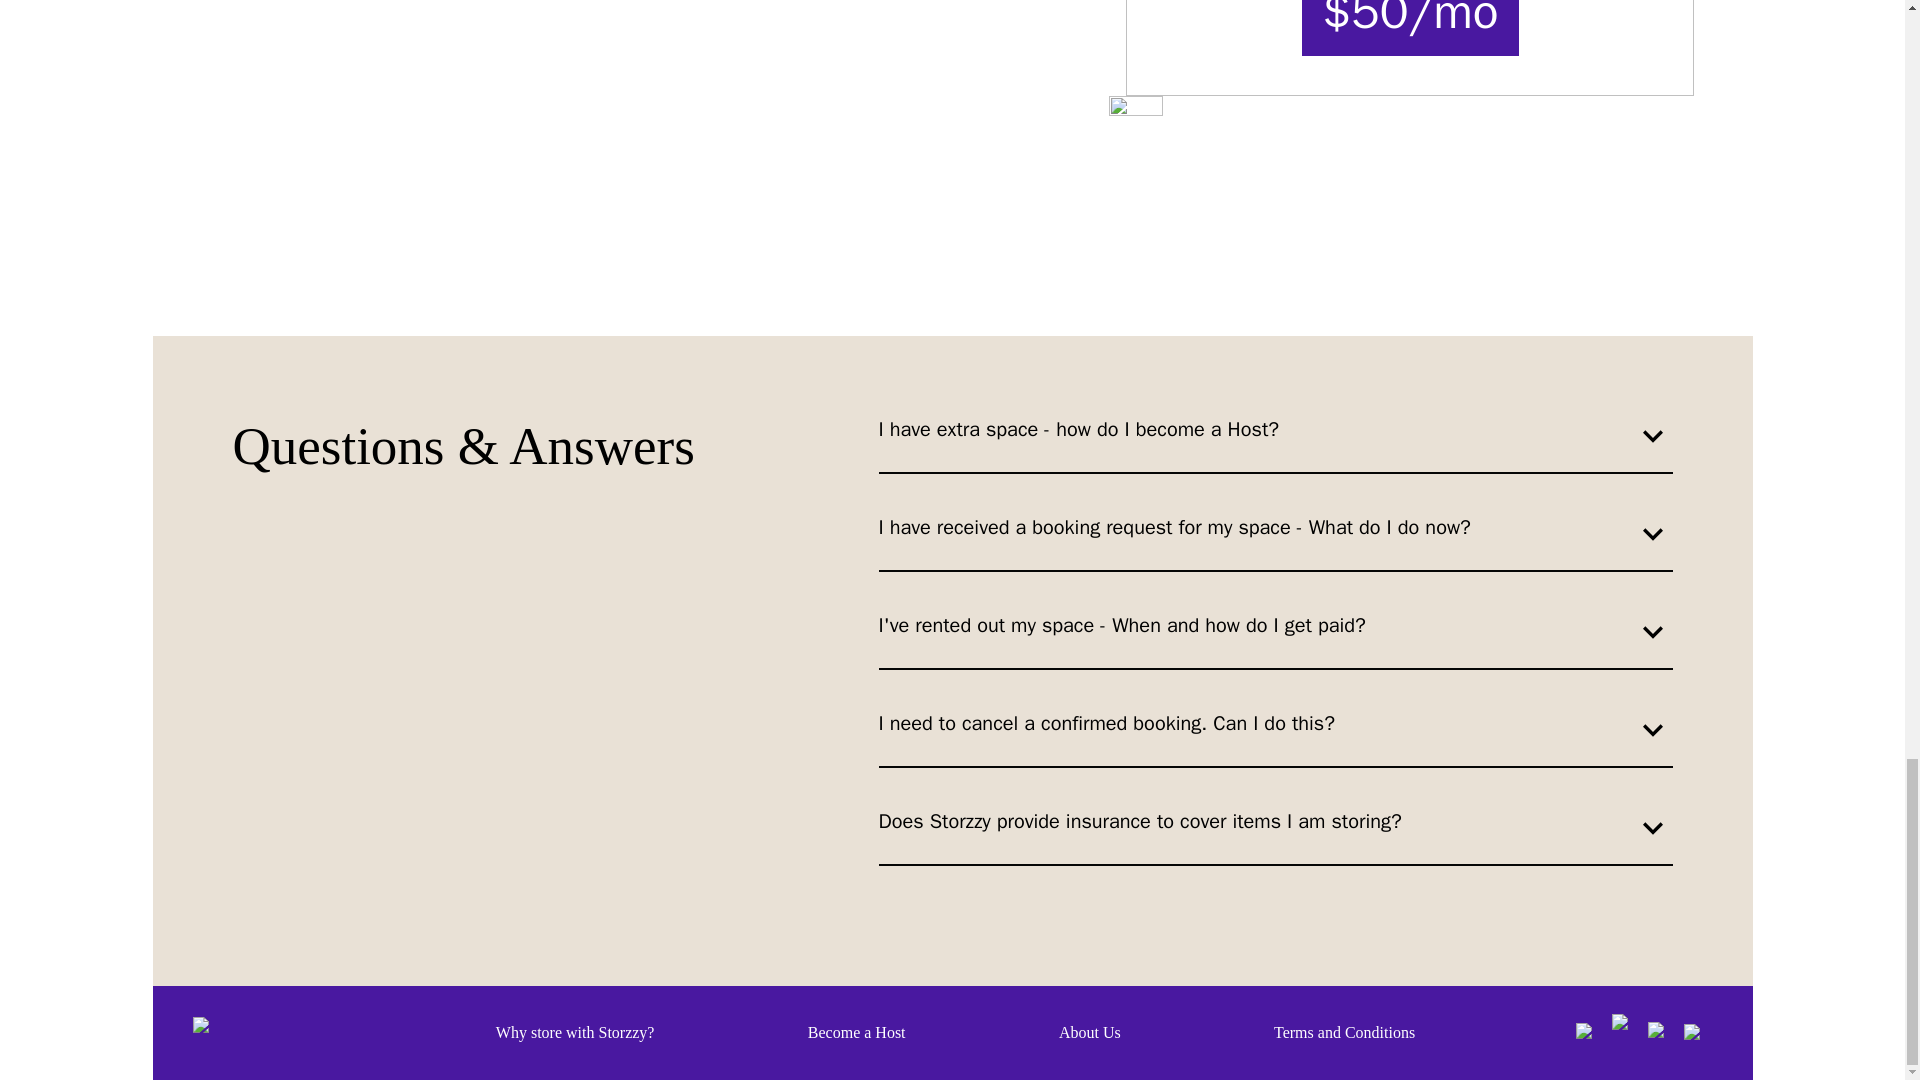 This screenshot has width=1920, height=1080. I want to click on Terms and Conditions, so click(1344, 1032).